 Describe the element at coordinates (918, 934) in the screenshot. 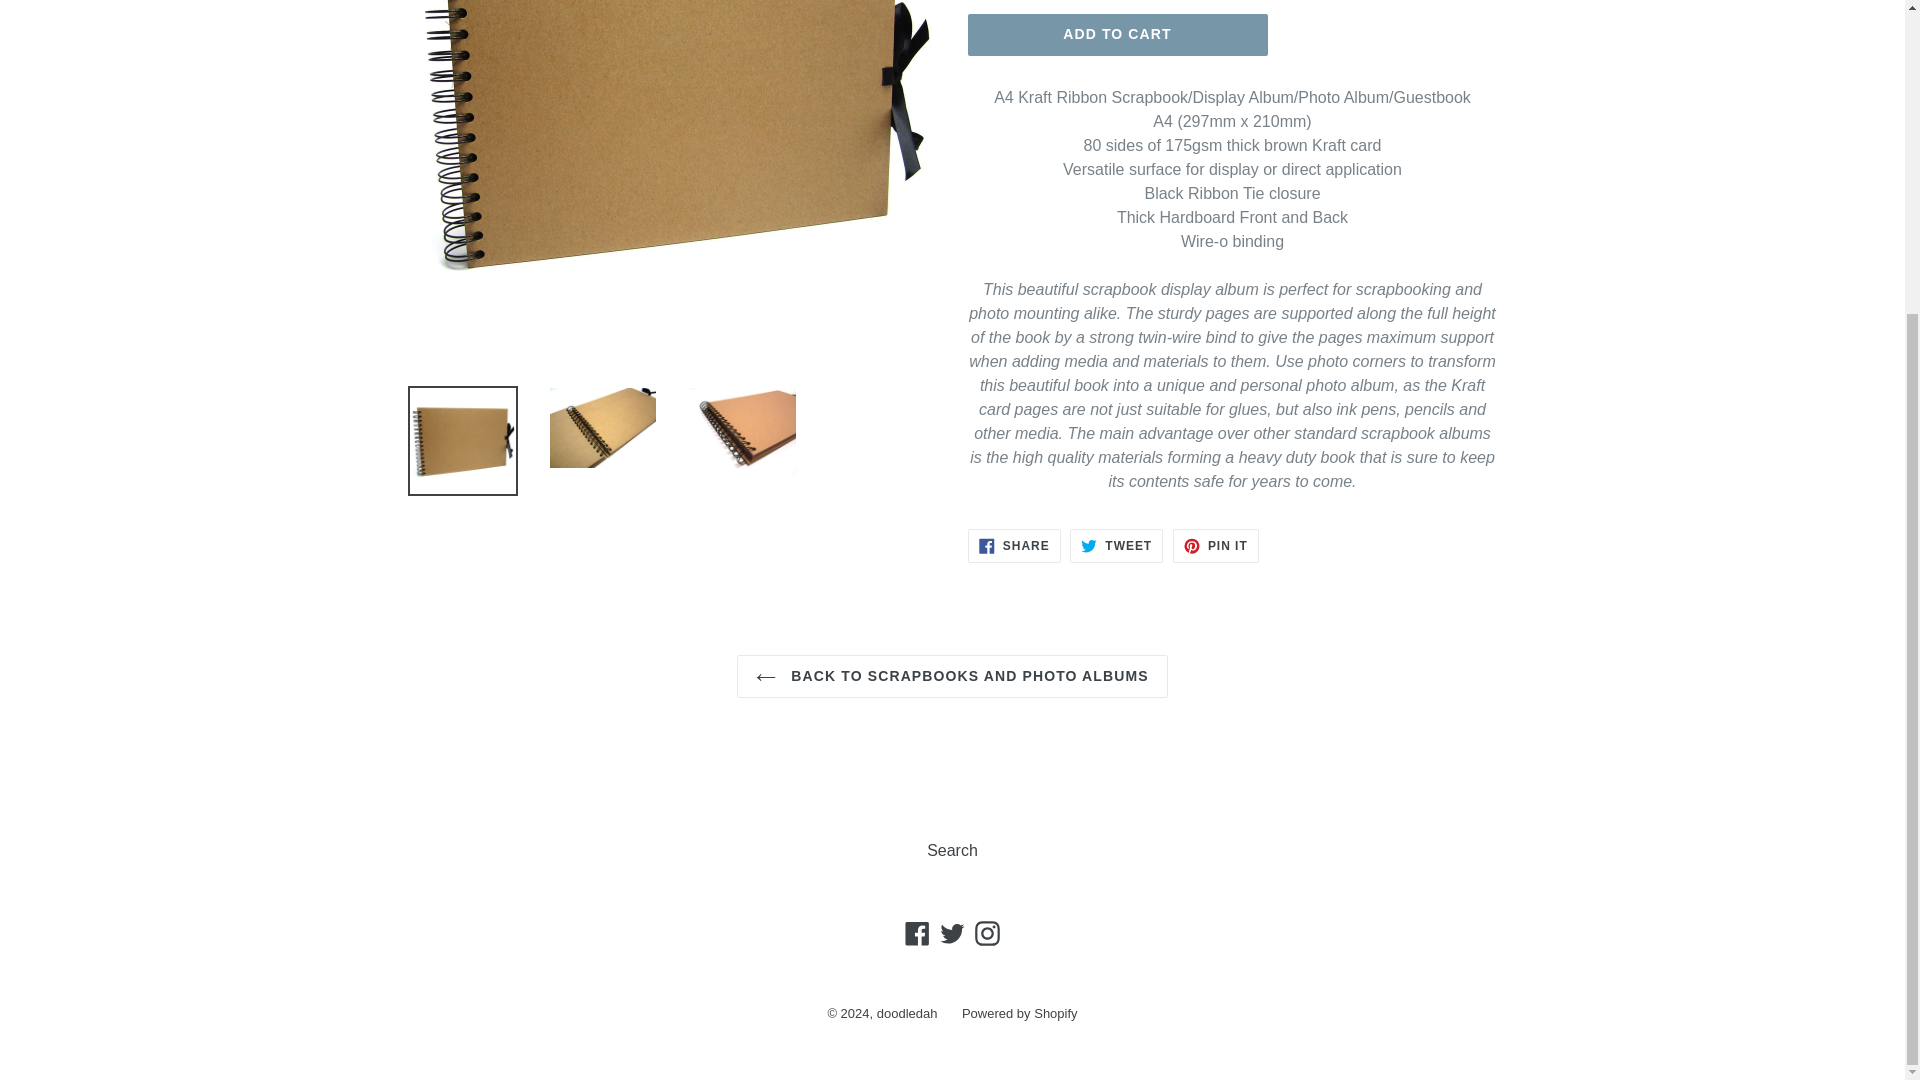

I see `Twitter` at that location.